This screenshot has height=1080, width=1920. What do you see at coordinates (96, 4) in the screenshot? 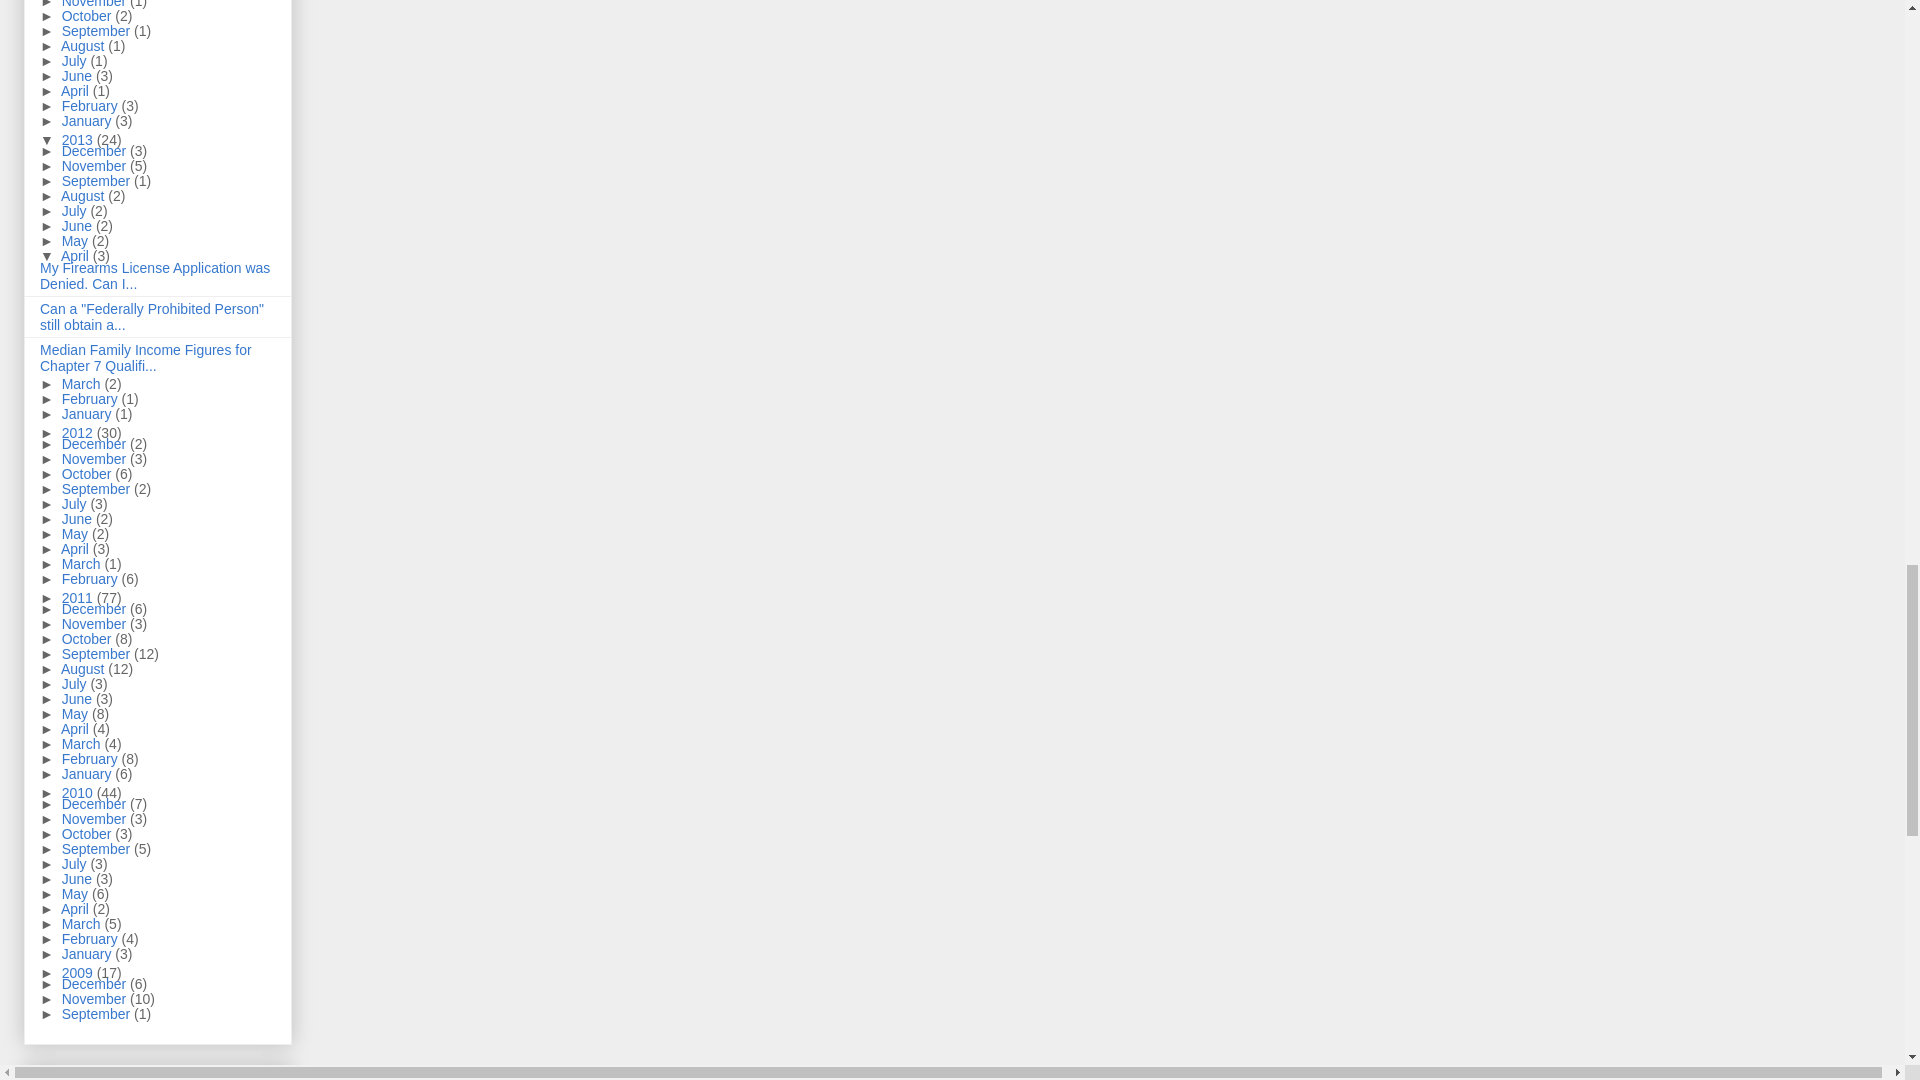
I see `November` at bounding box center [96, 4].